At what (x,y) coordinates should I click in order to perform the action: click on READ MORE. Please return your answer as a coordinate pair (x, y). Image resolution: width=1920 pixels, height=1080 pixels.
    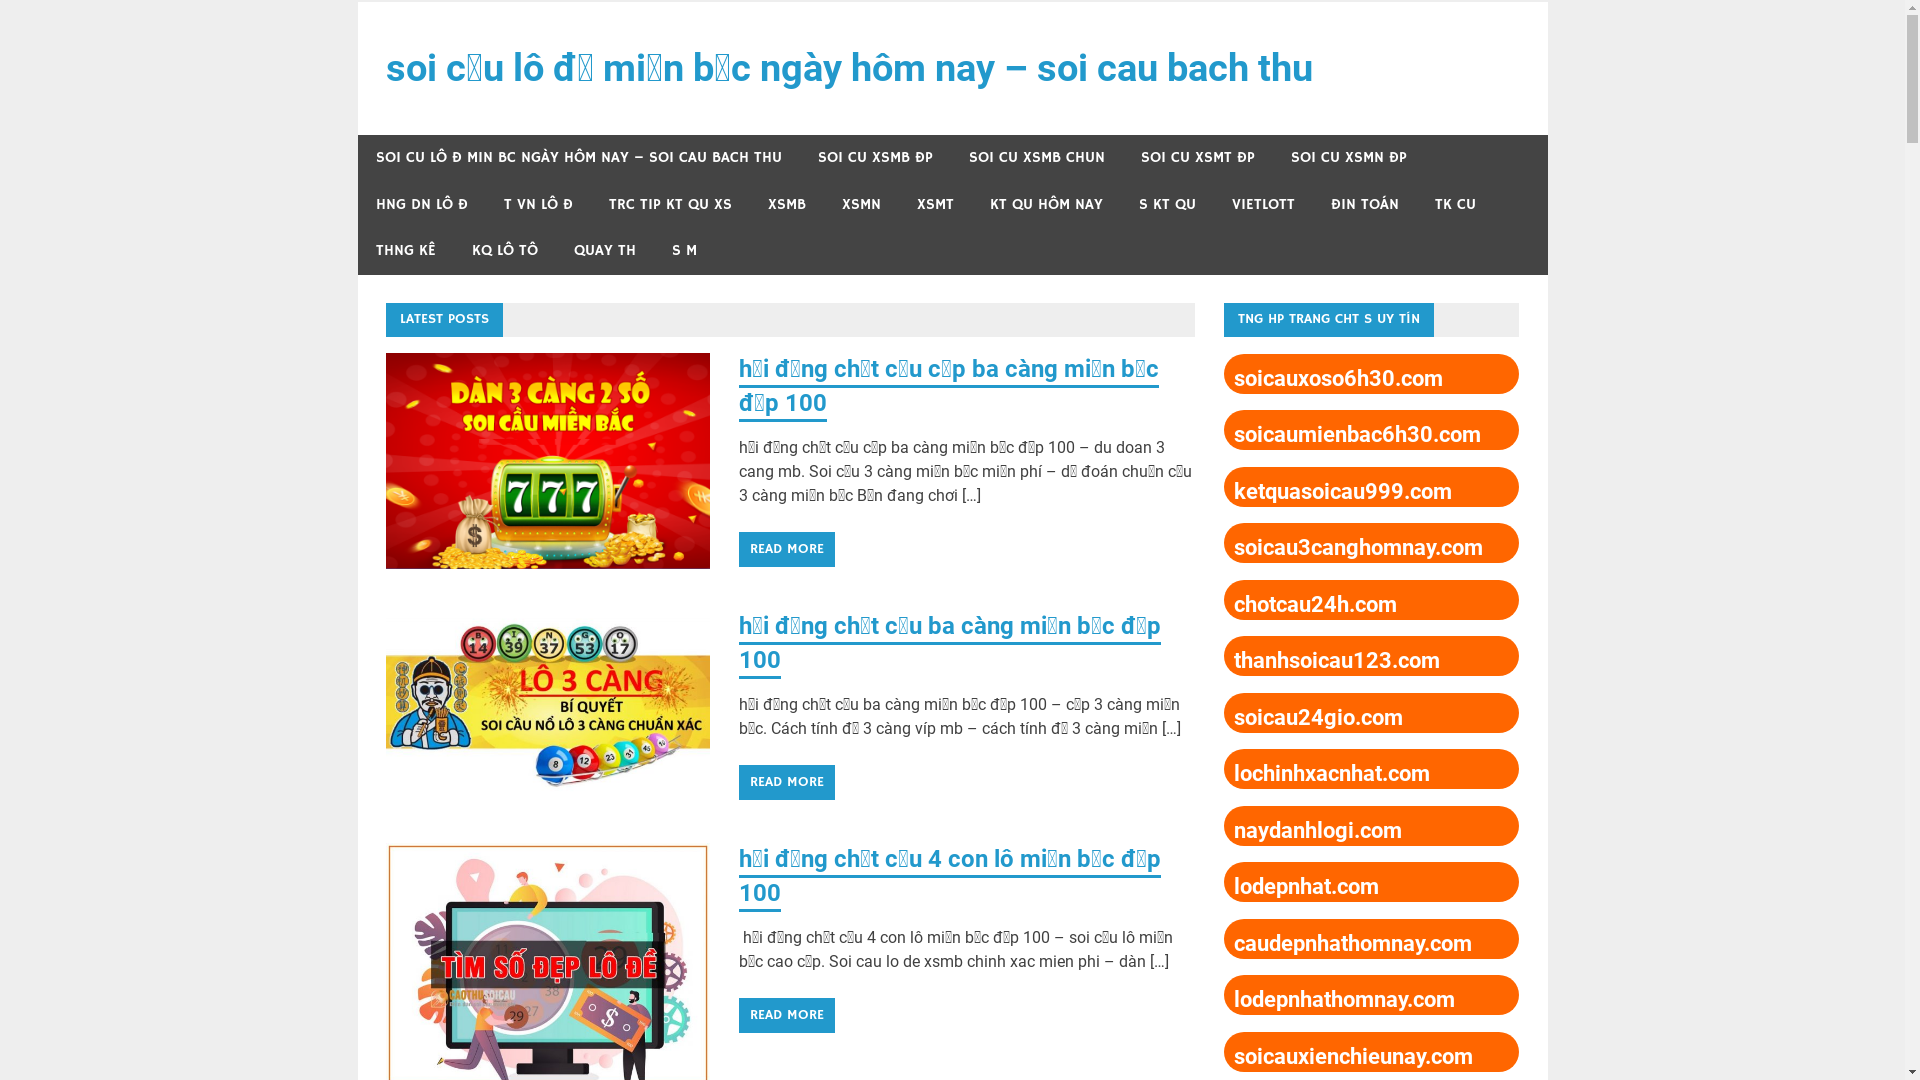
    Looking at the image, I should click on (787, 550).